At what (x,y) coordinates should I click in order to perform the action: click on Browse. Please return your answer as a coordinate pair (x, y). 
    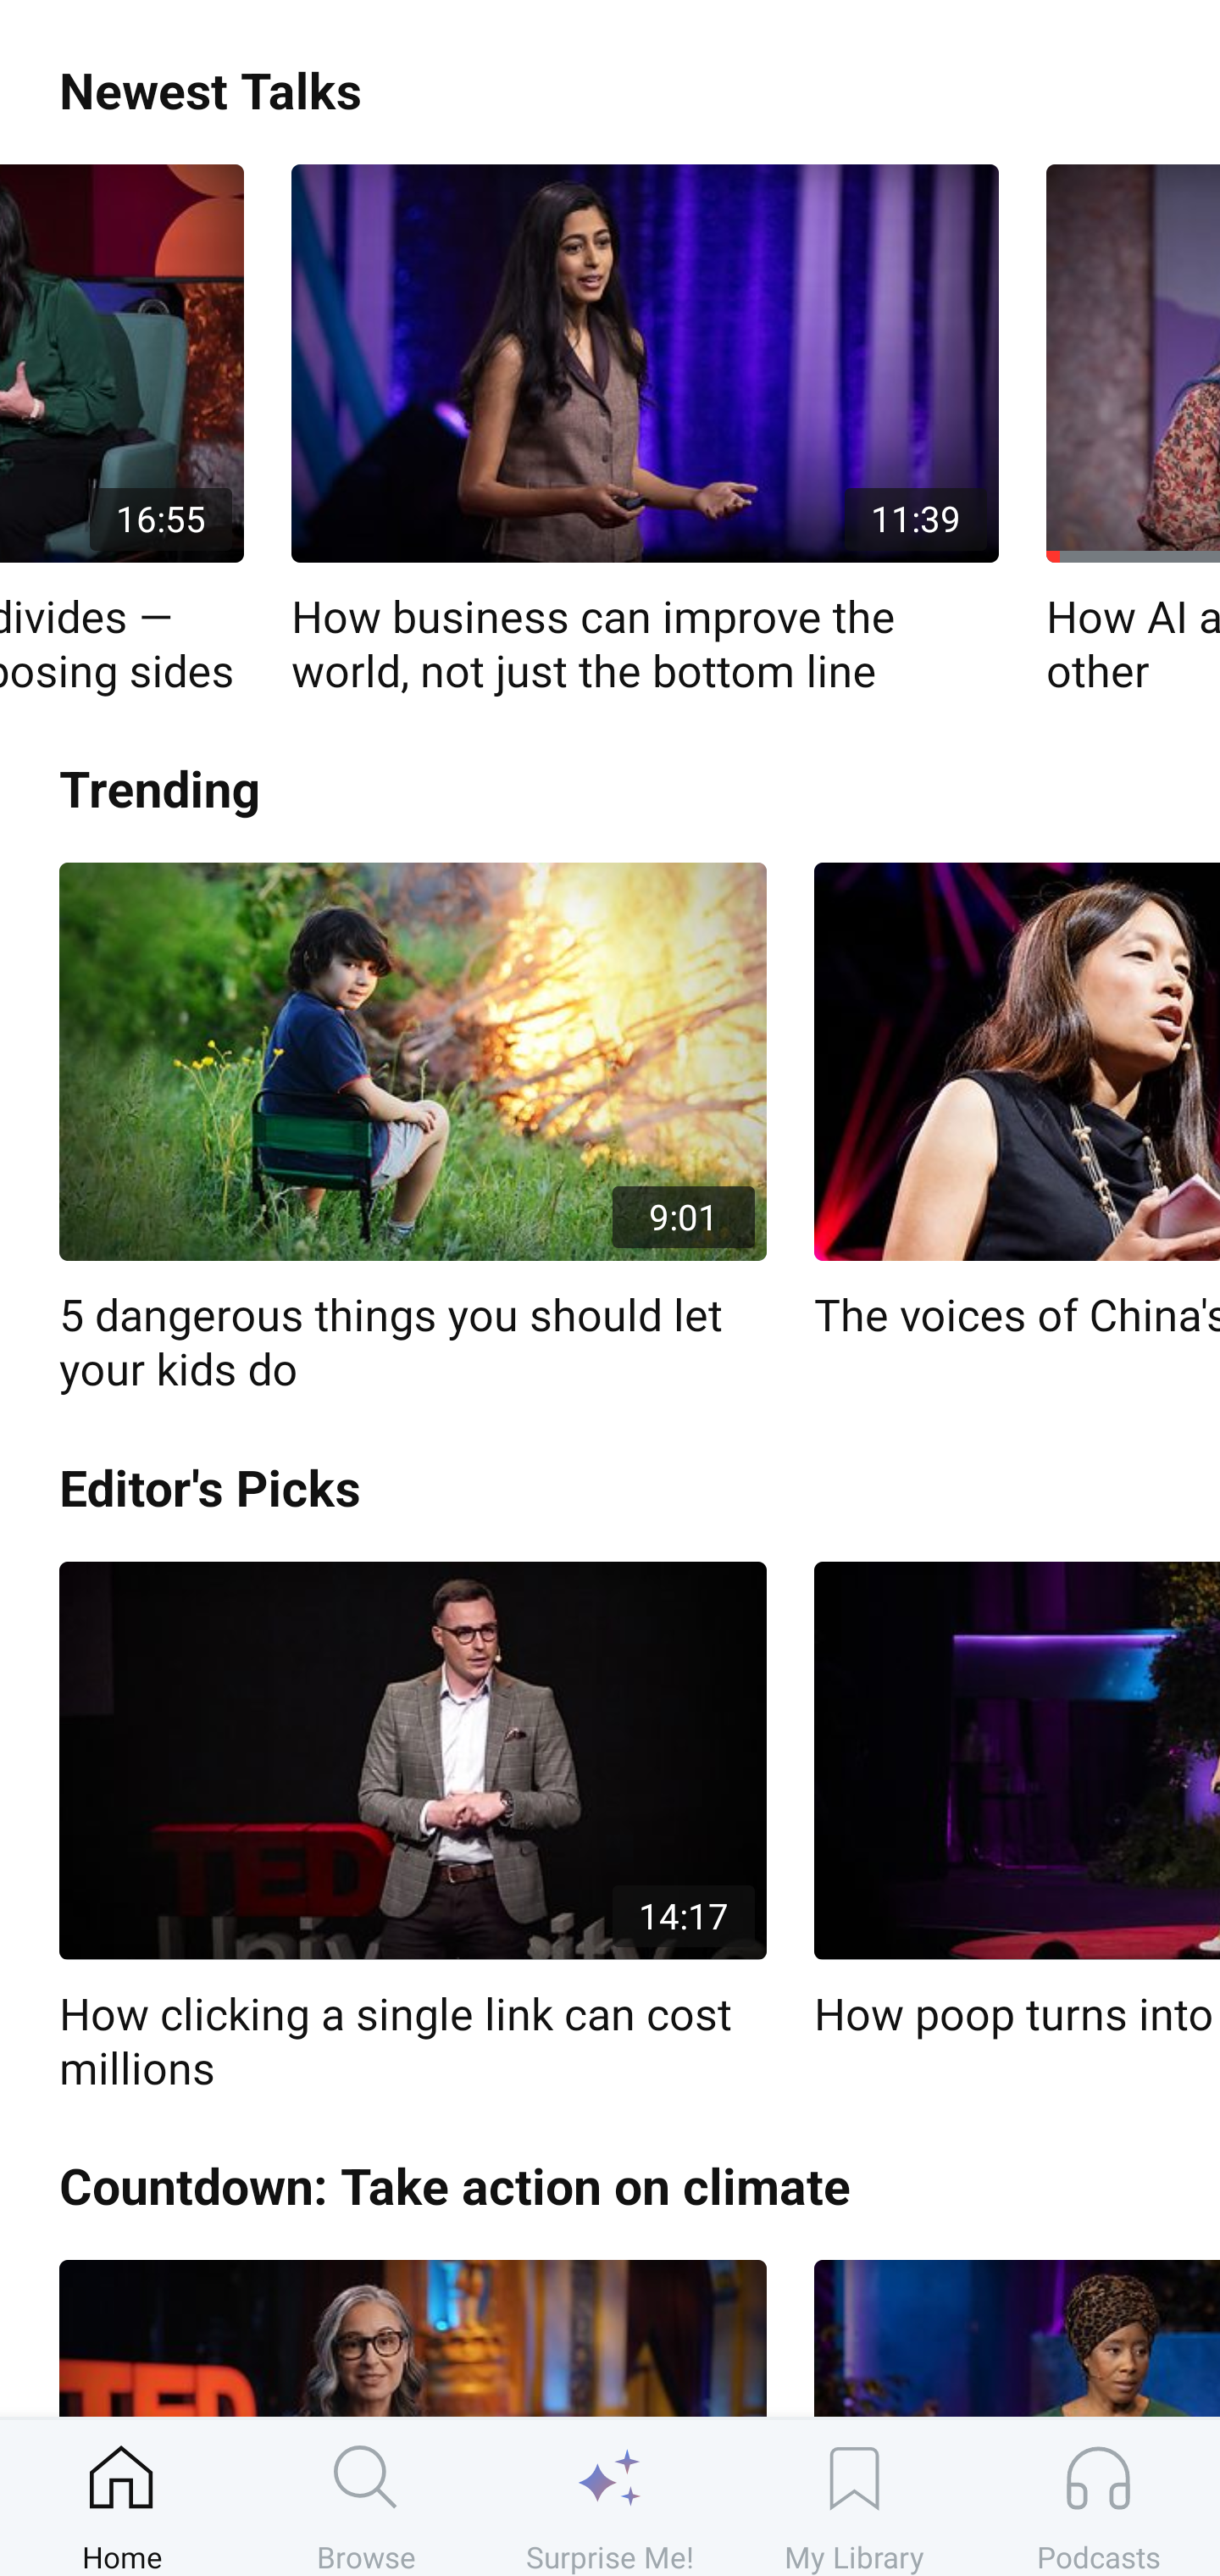
    Looking at the image, I should click on (366, 2497).